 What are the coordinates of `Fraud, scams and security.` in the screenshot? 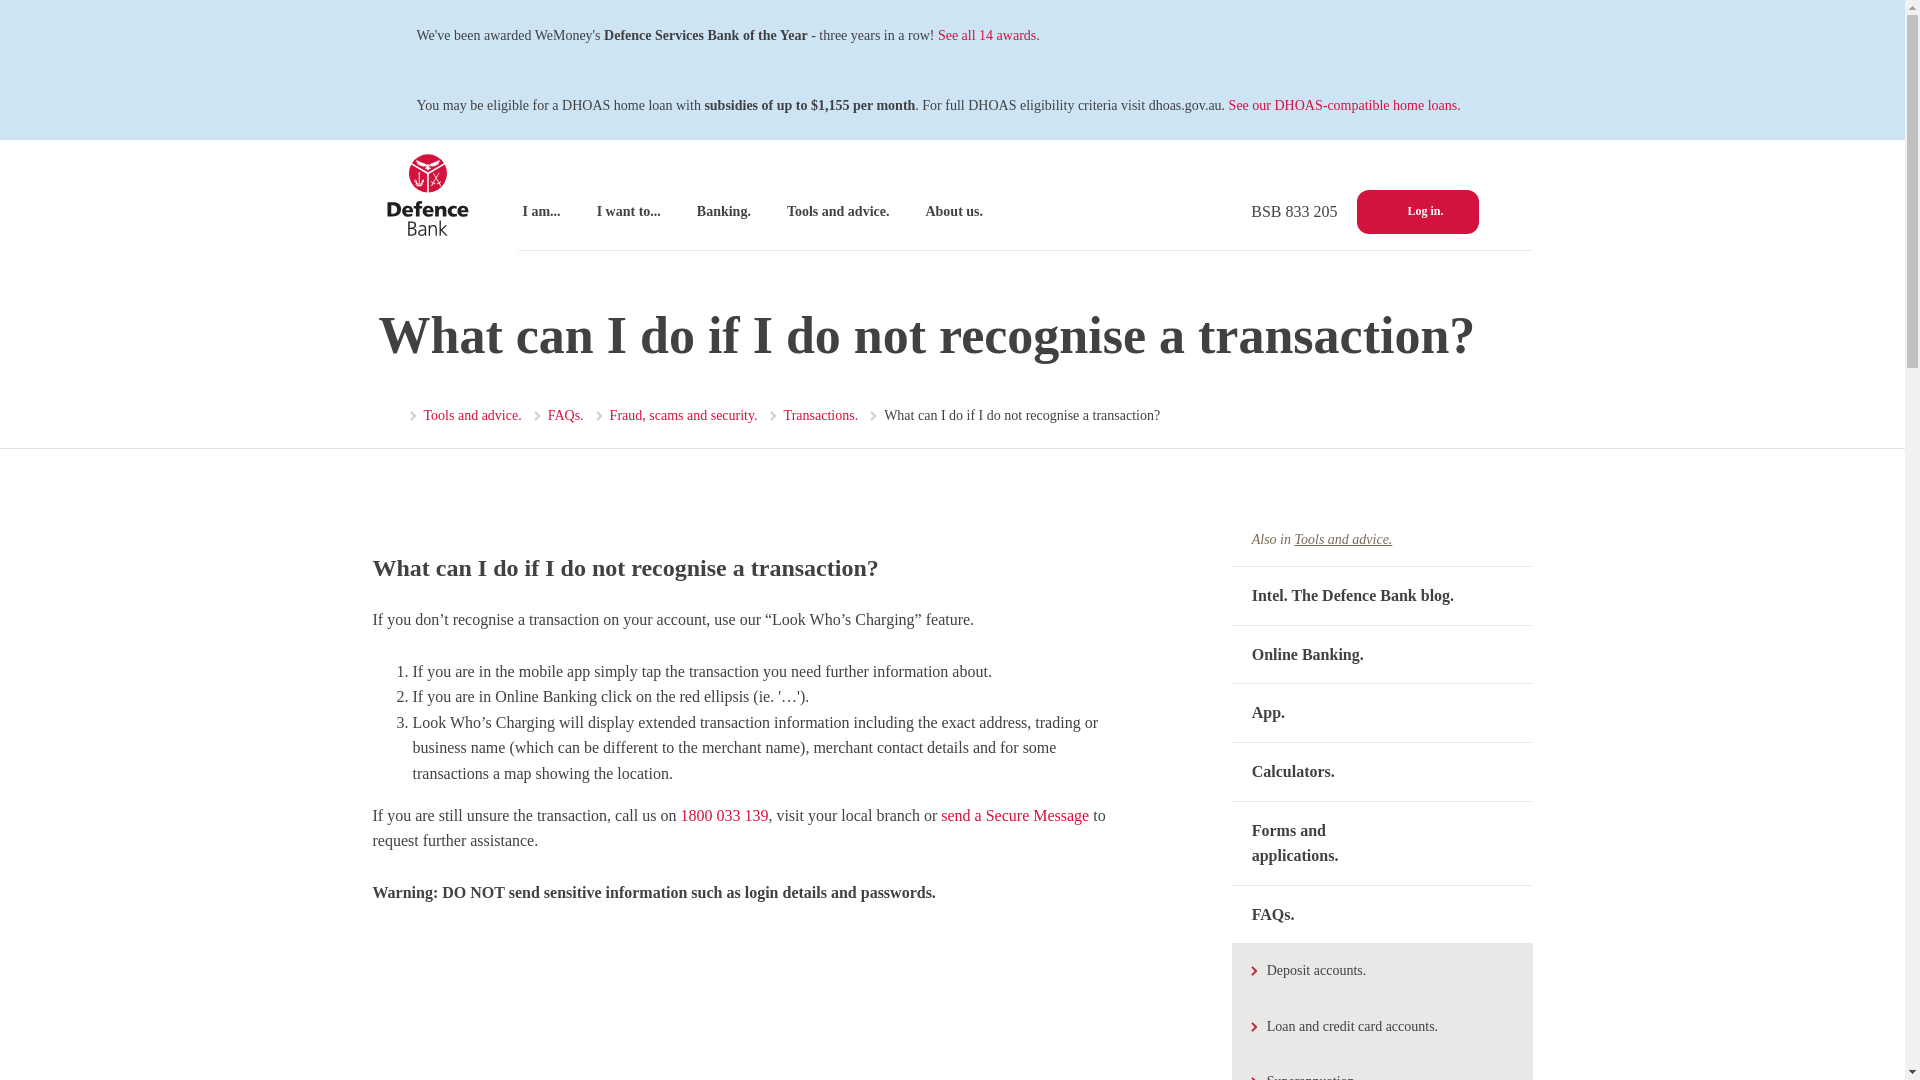 It's located at (678, 416).